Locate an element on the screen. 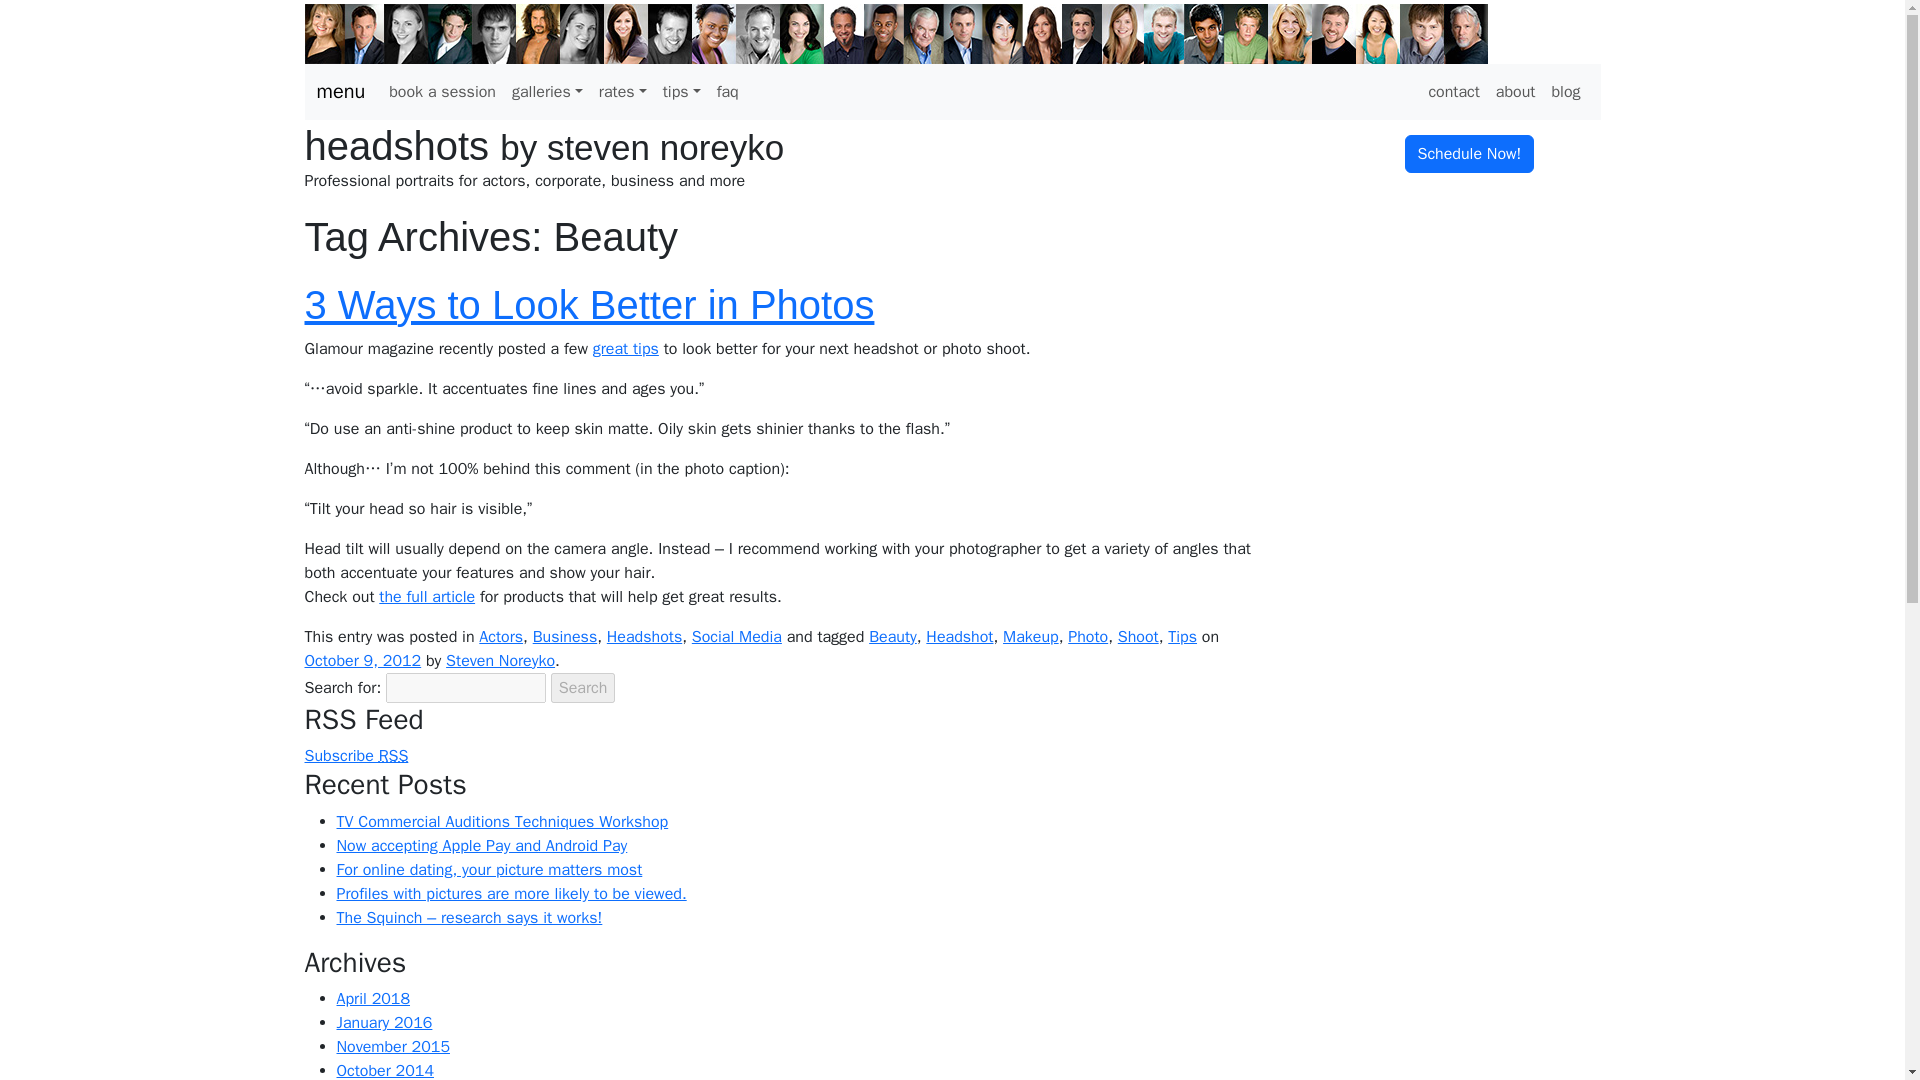 This screenshot has height=1080, width=1920. Headshots is located at coordinates (644, 636).